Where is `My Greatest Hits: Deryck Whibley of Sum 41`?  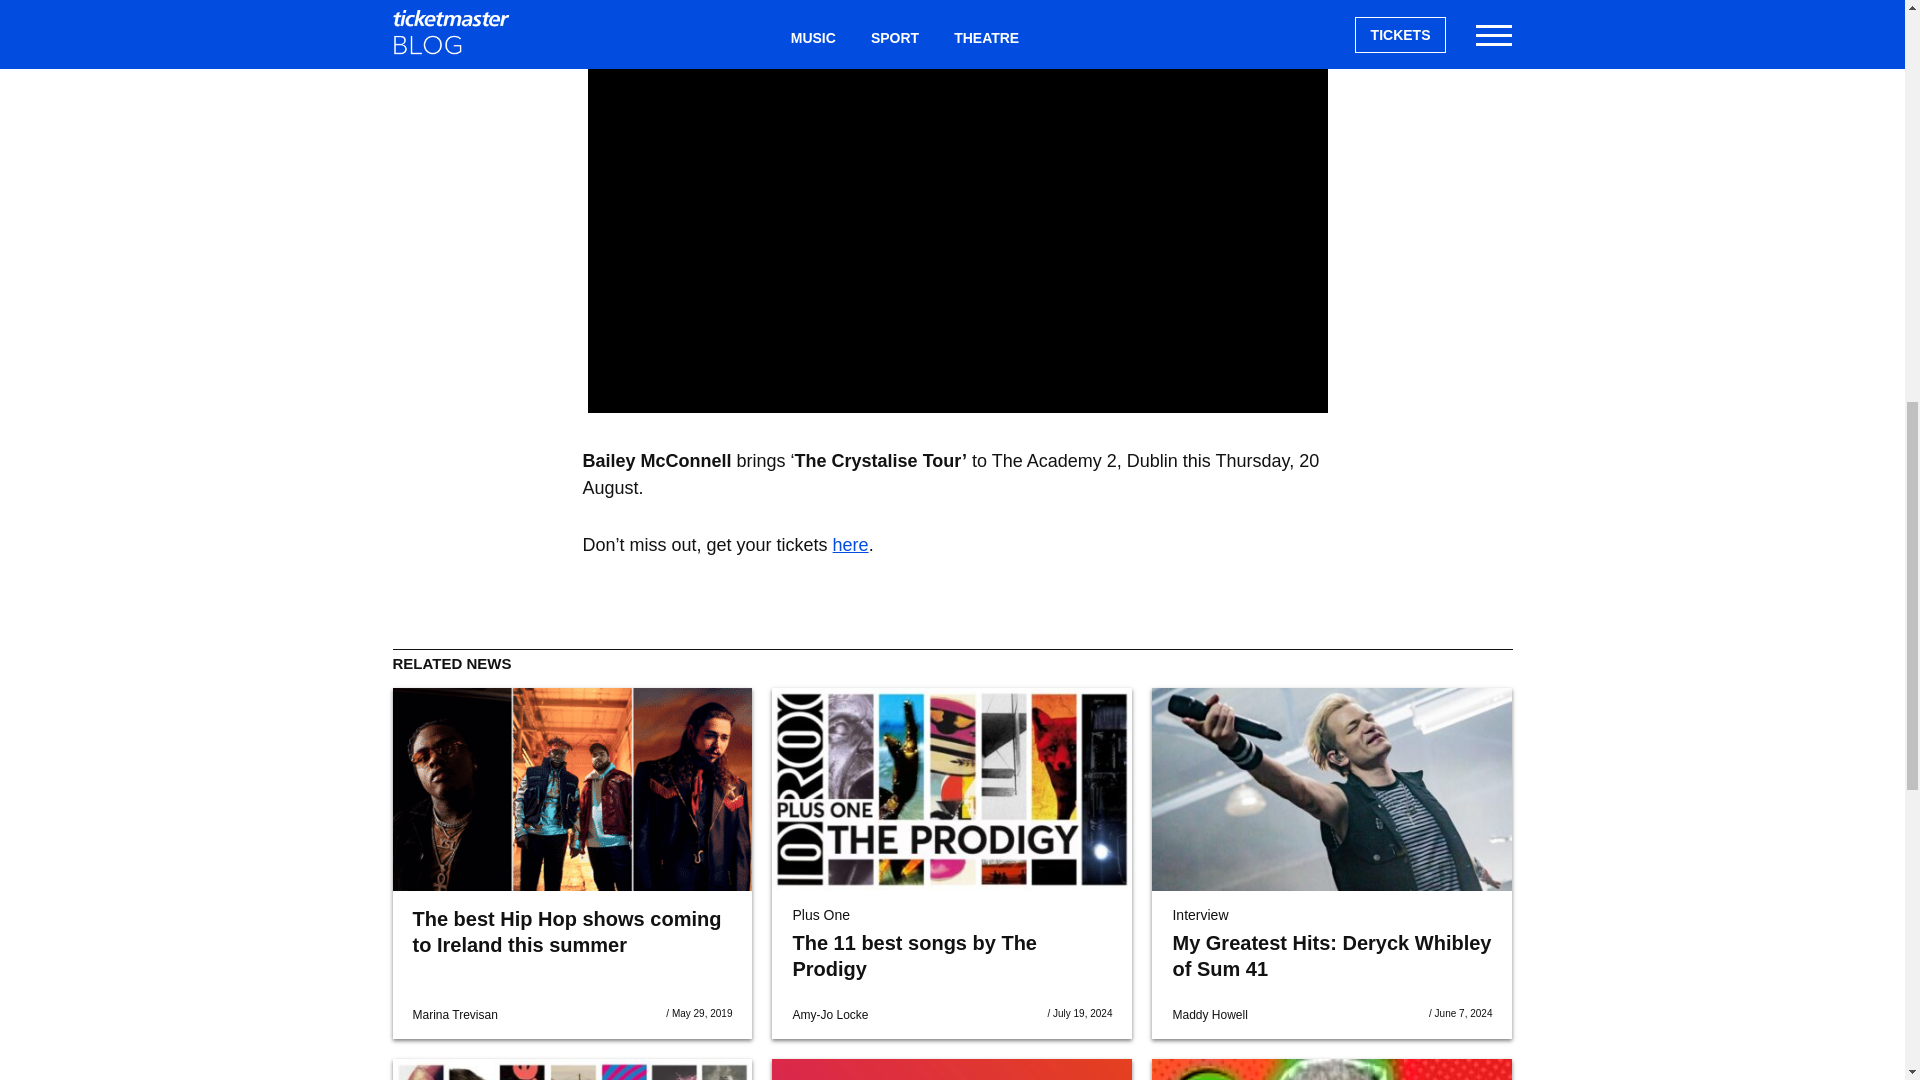
My Greatest Hits: Deryck Whibley of Sum 41 is located at coordinates (1332, 788).